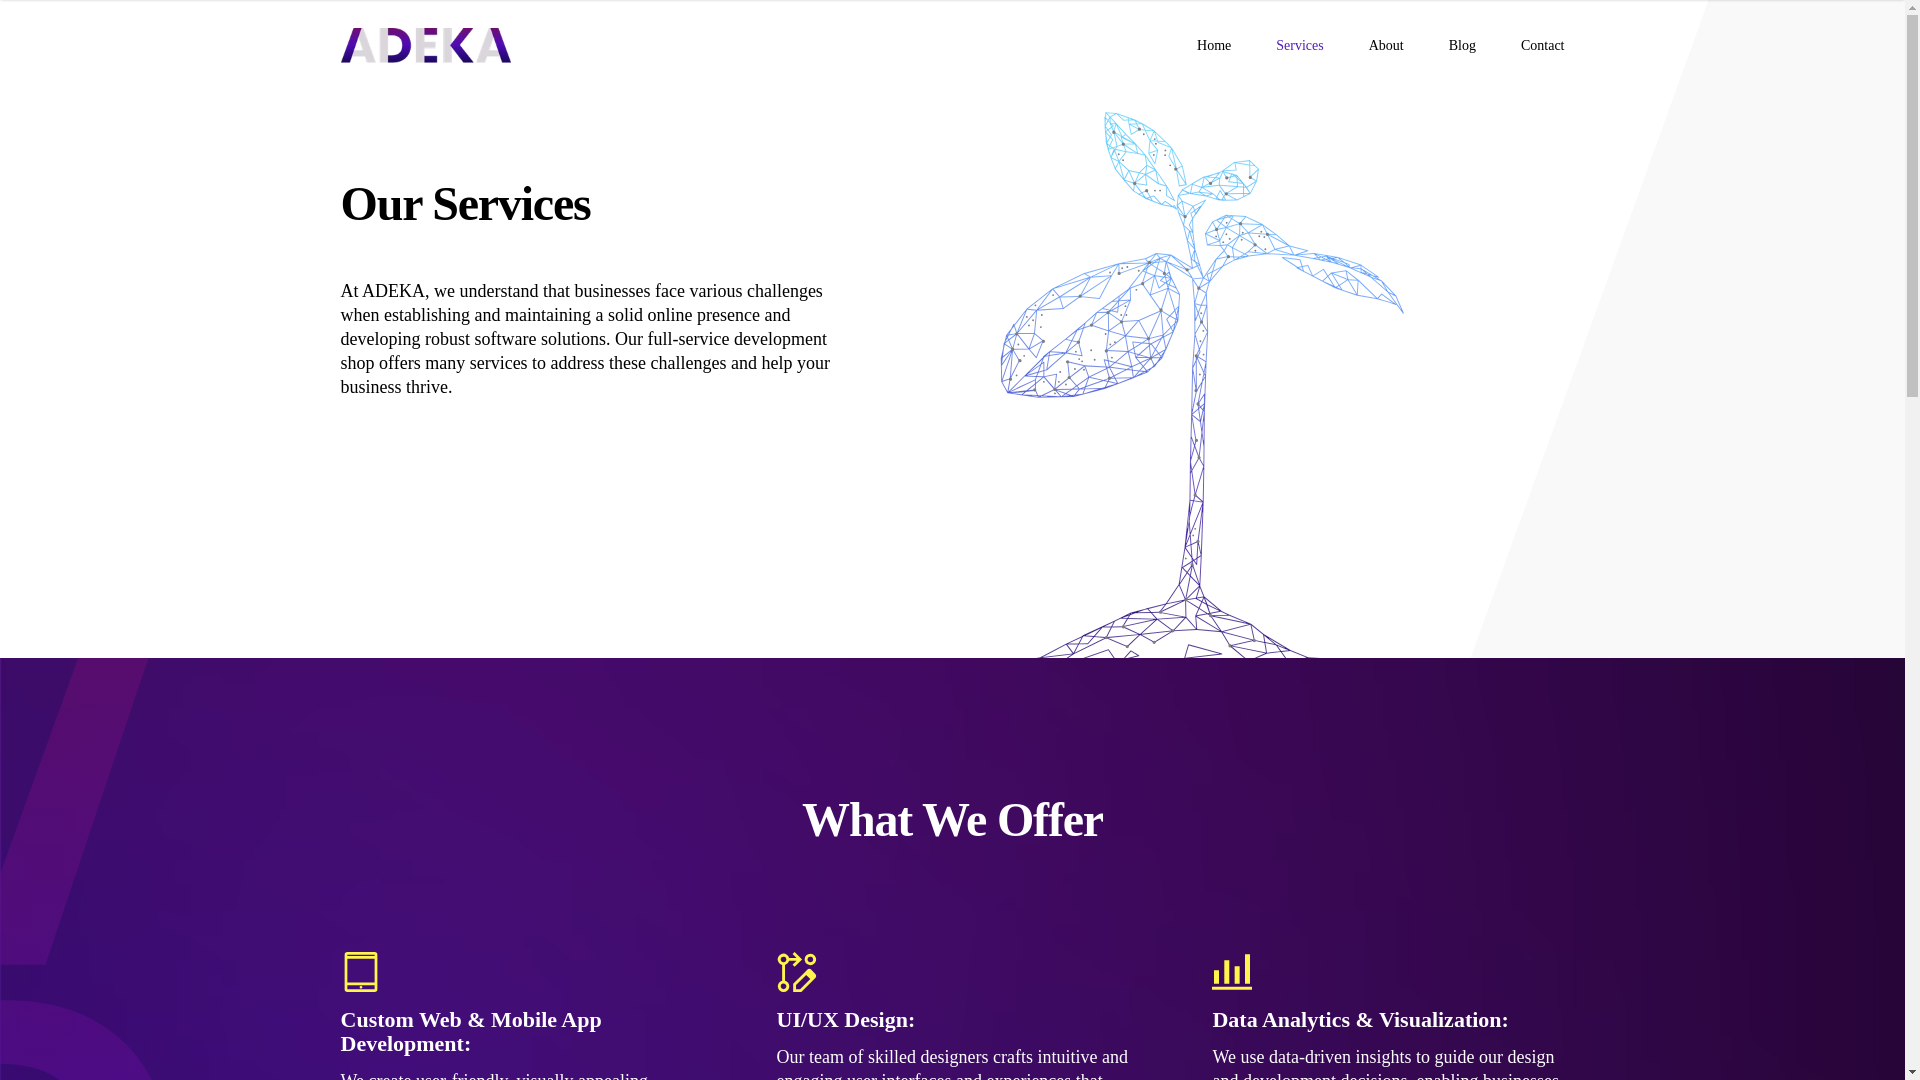  What do you see at coordinates (1542, 46) in the screenshot?
I see `Contact` at bounding box center [1542, 46].